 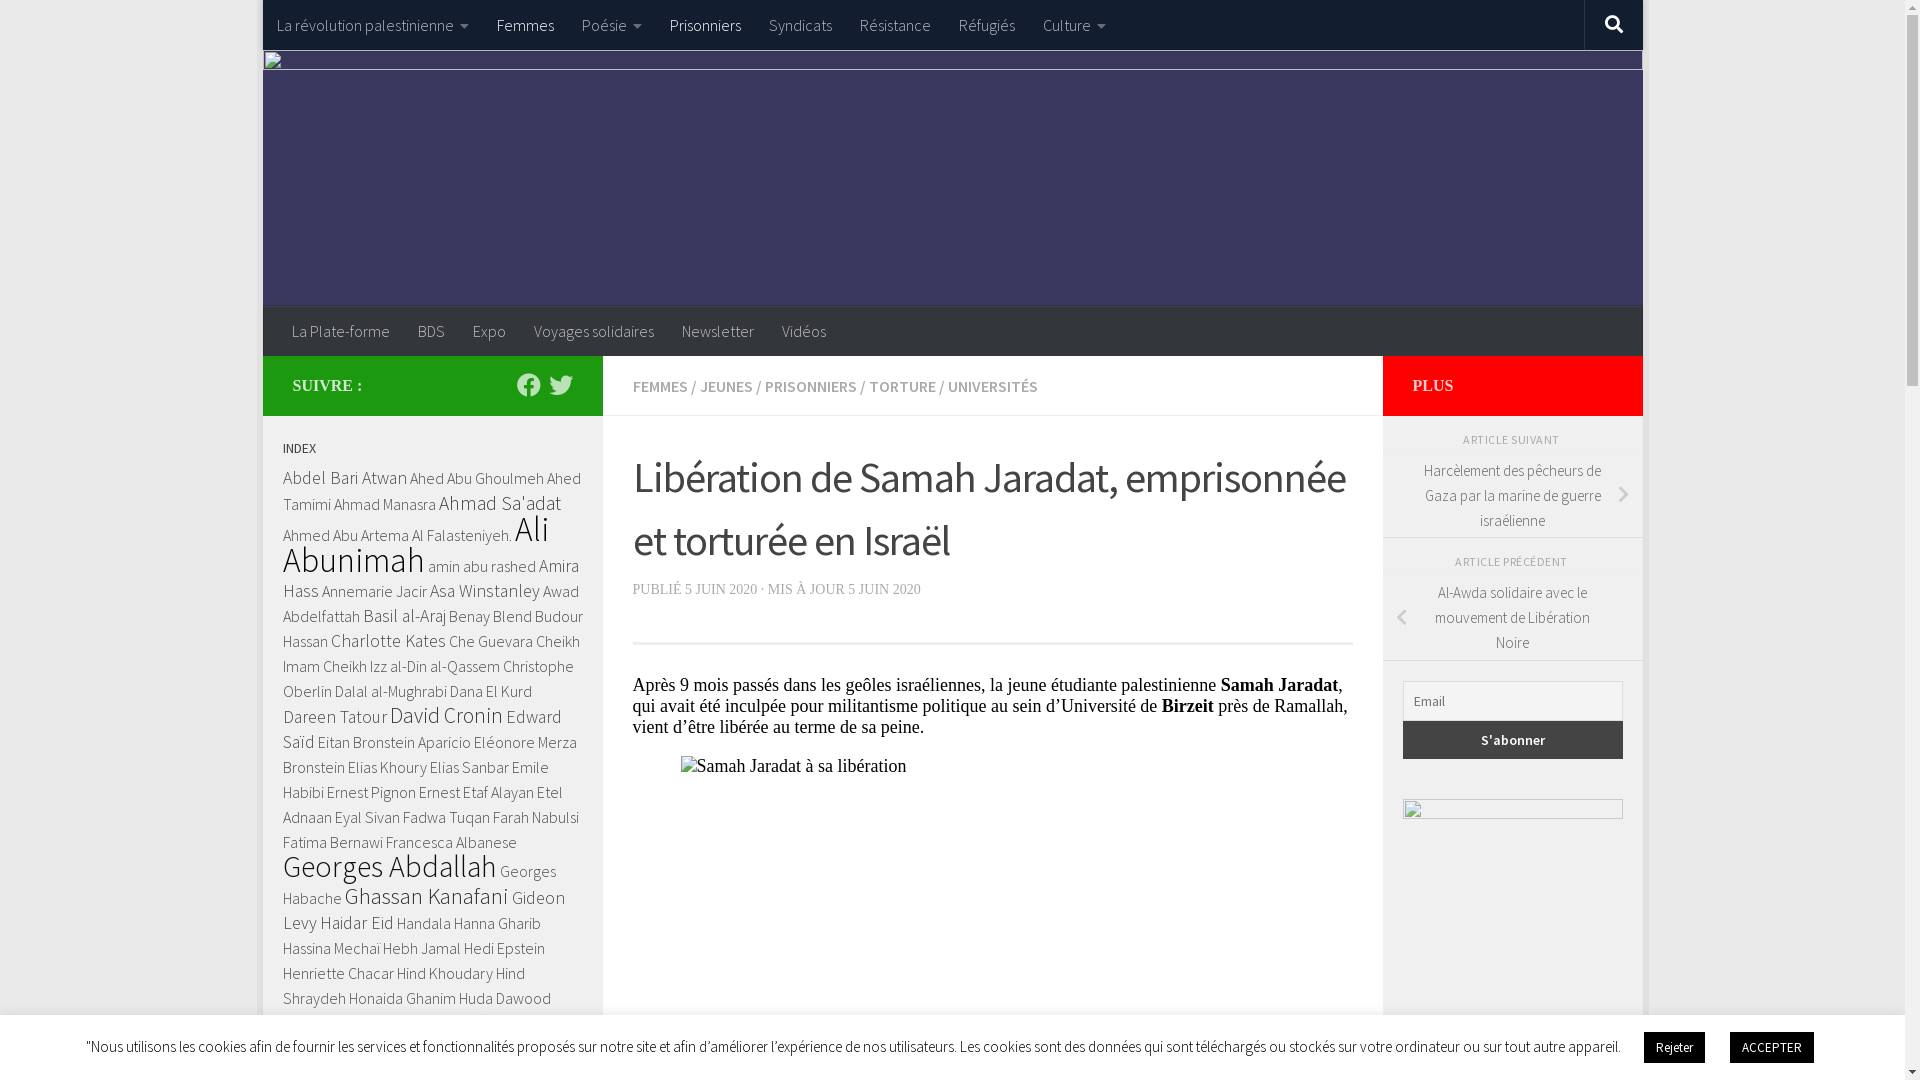 I want to click on Ahmad Manasra, so click(x=385, y=504).